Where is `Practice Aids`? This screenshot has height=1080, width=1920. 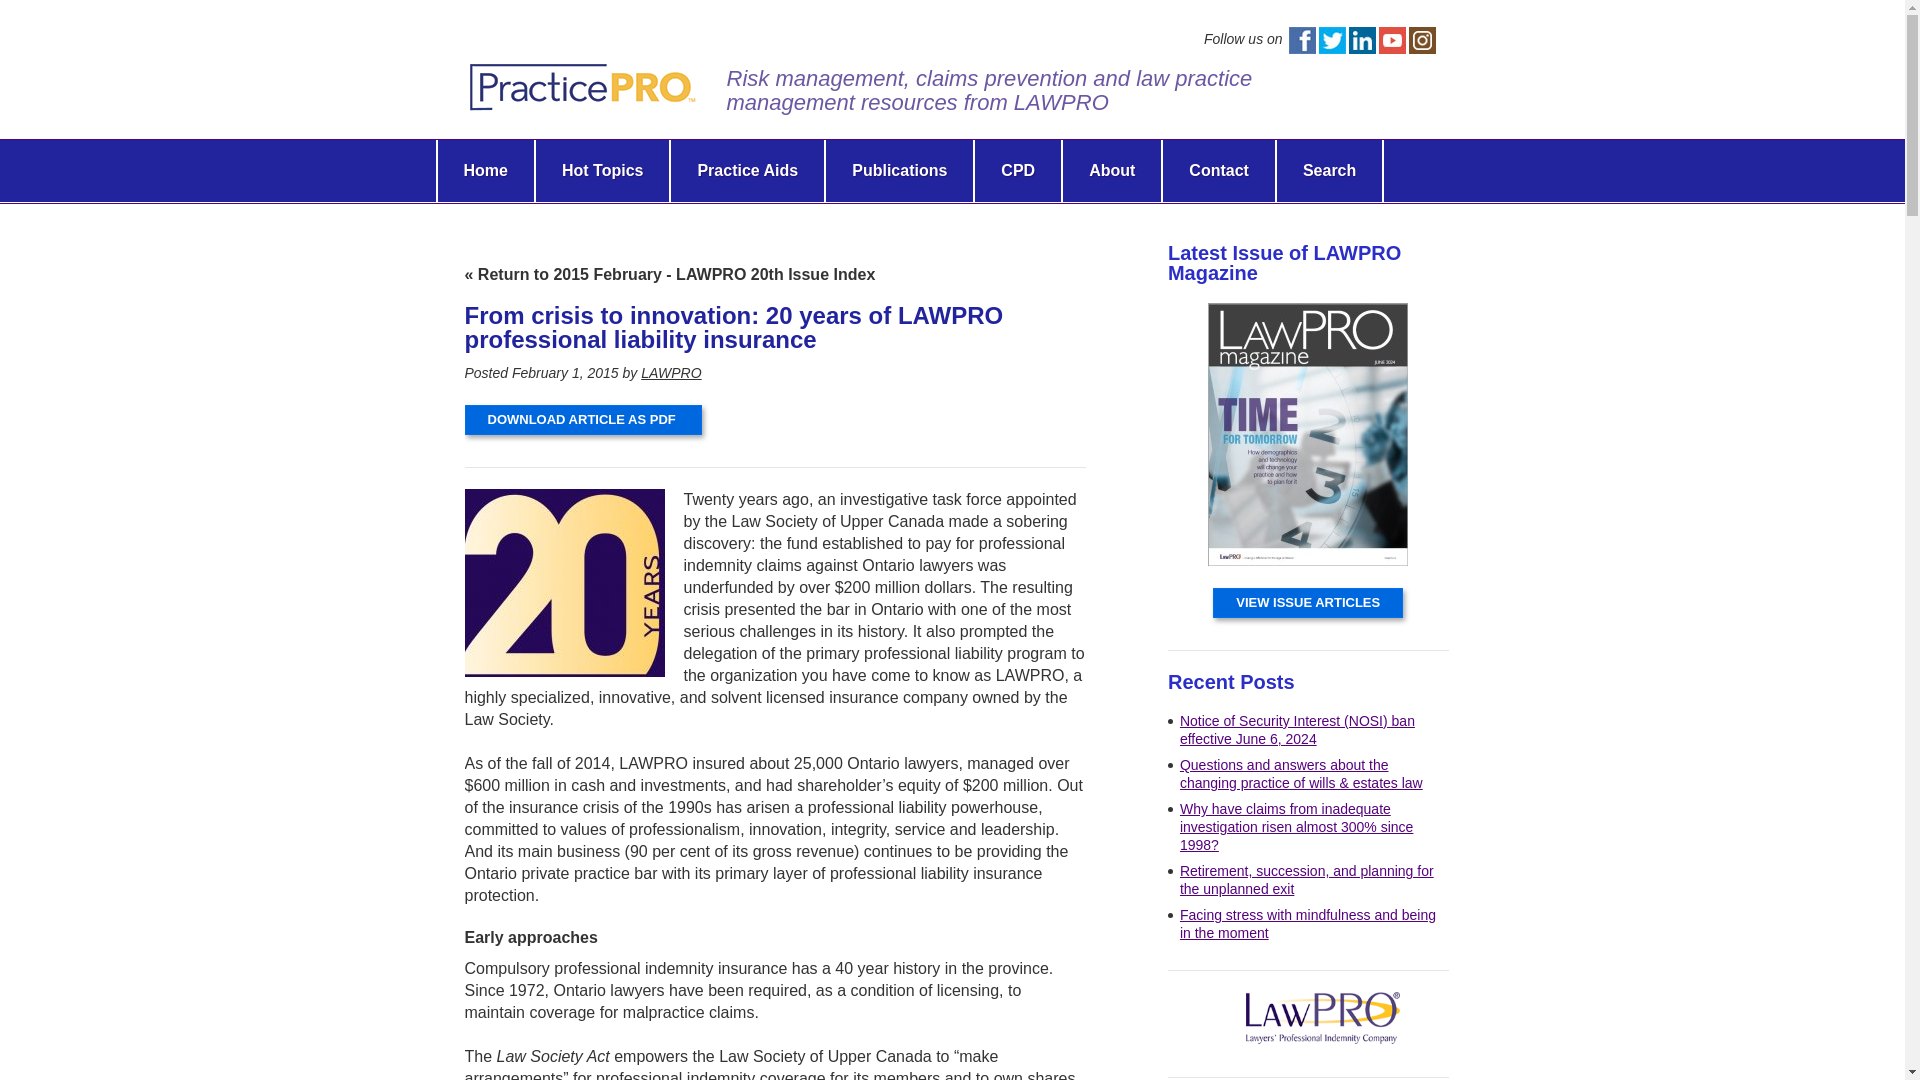
Practice Aids is located at coordinates (746, 170).